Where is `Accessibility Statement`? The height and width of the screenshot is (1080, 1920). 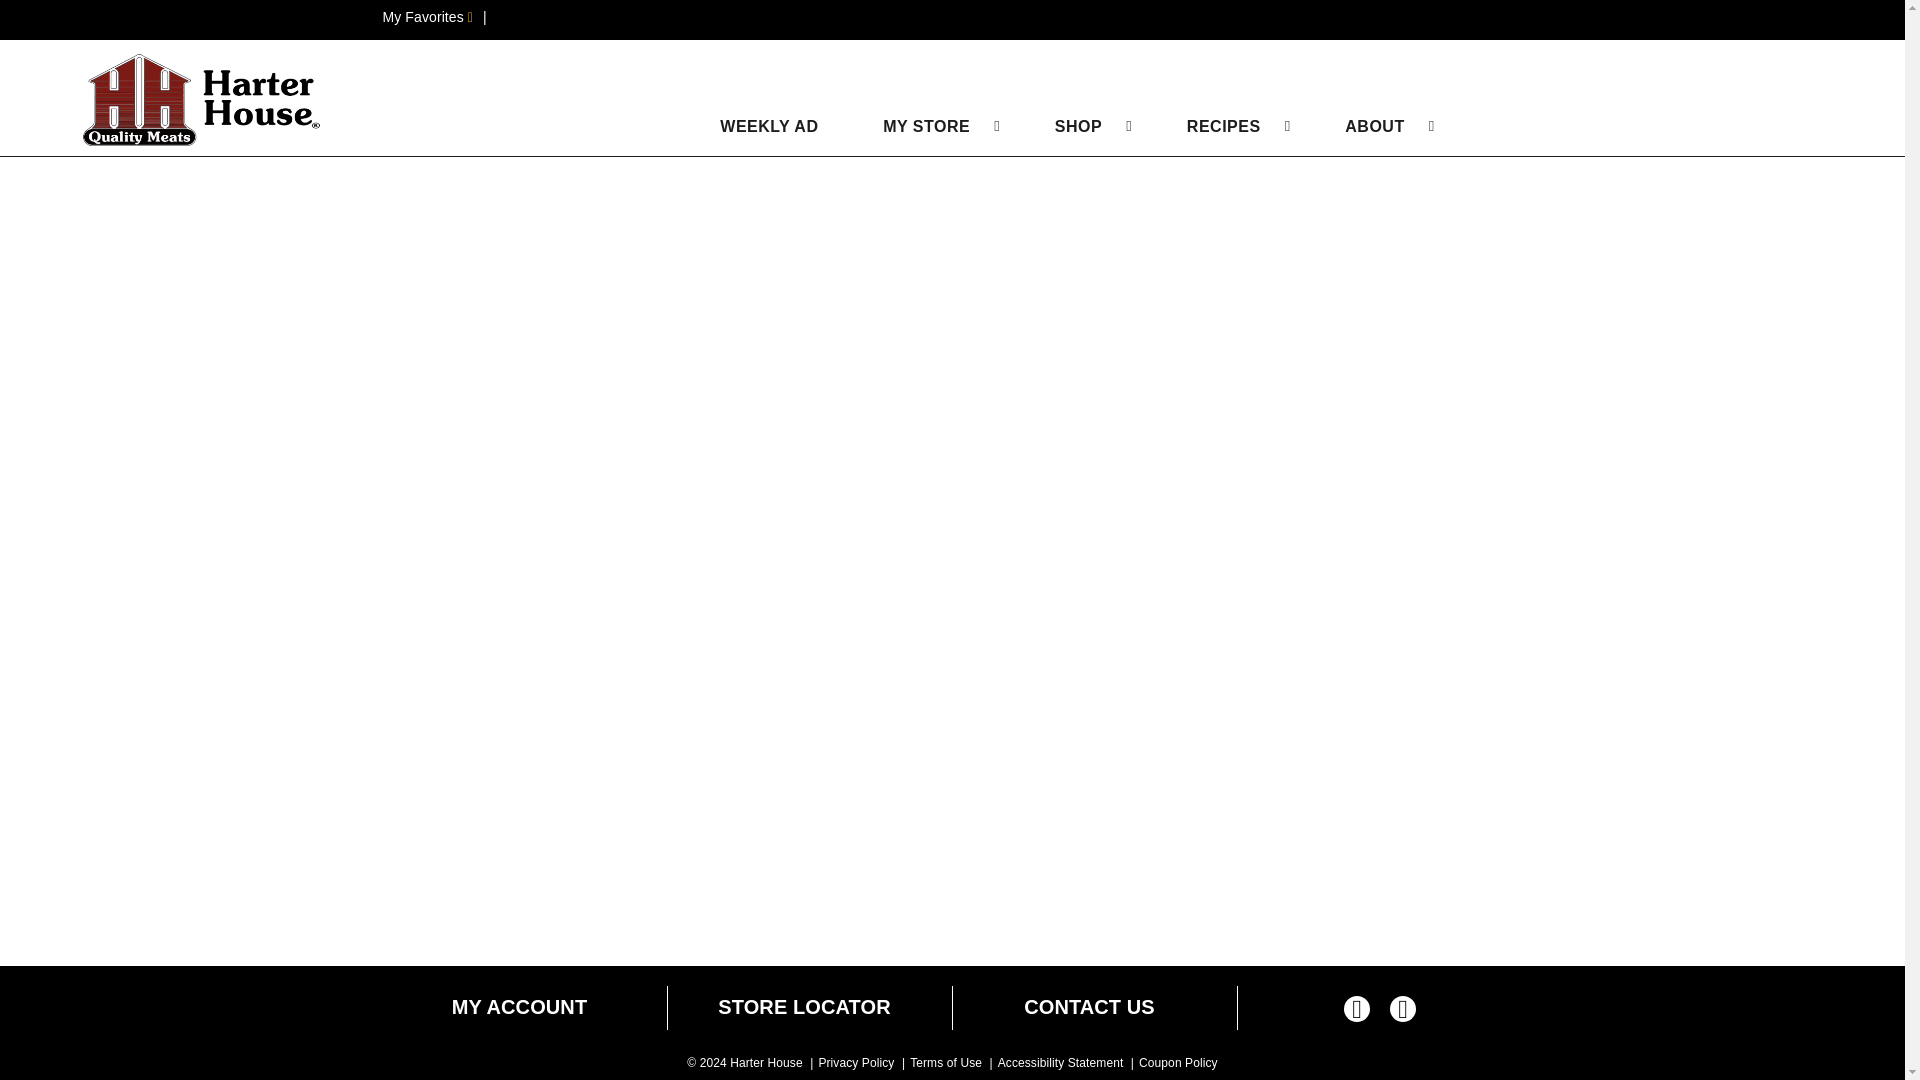
Accessibility Statement is located at coordinates (1060, 1063).